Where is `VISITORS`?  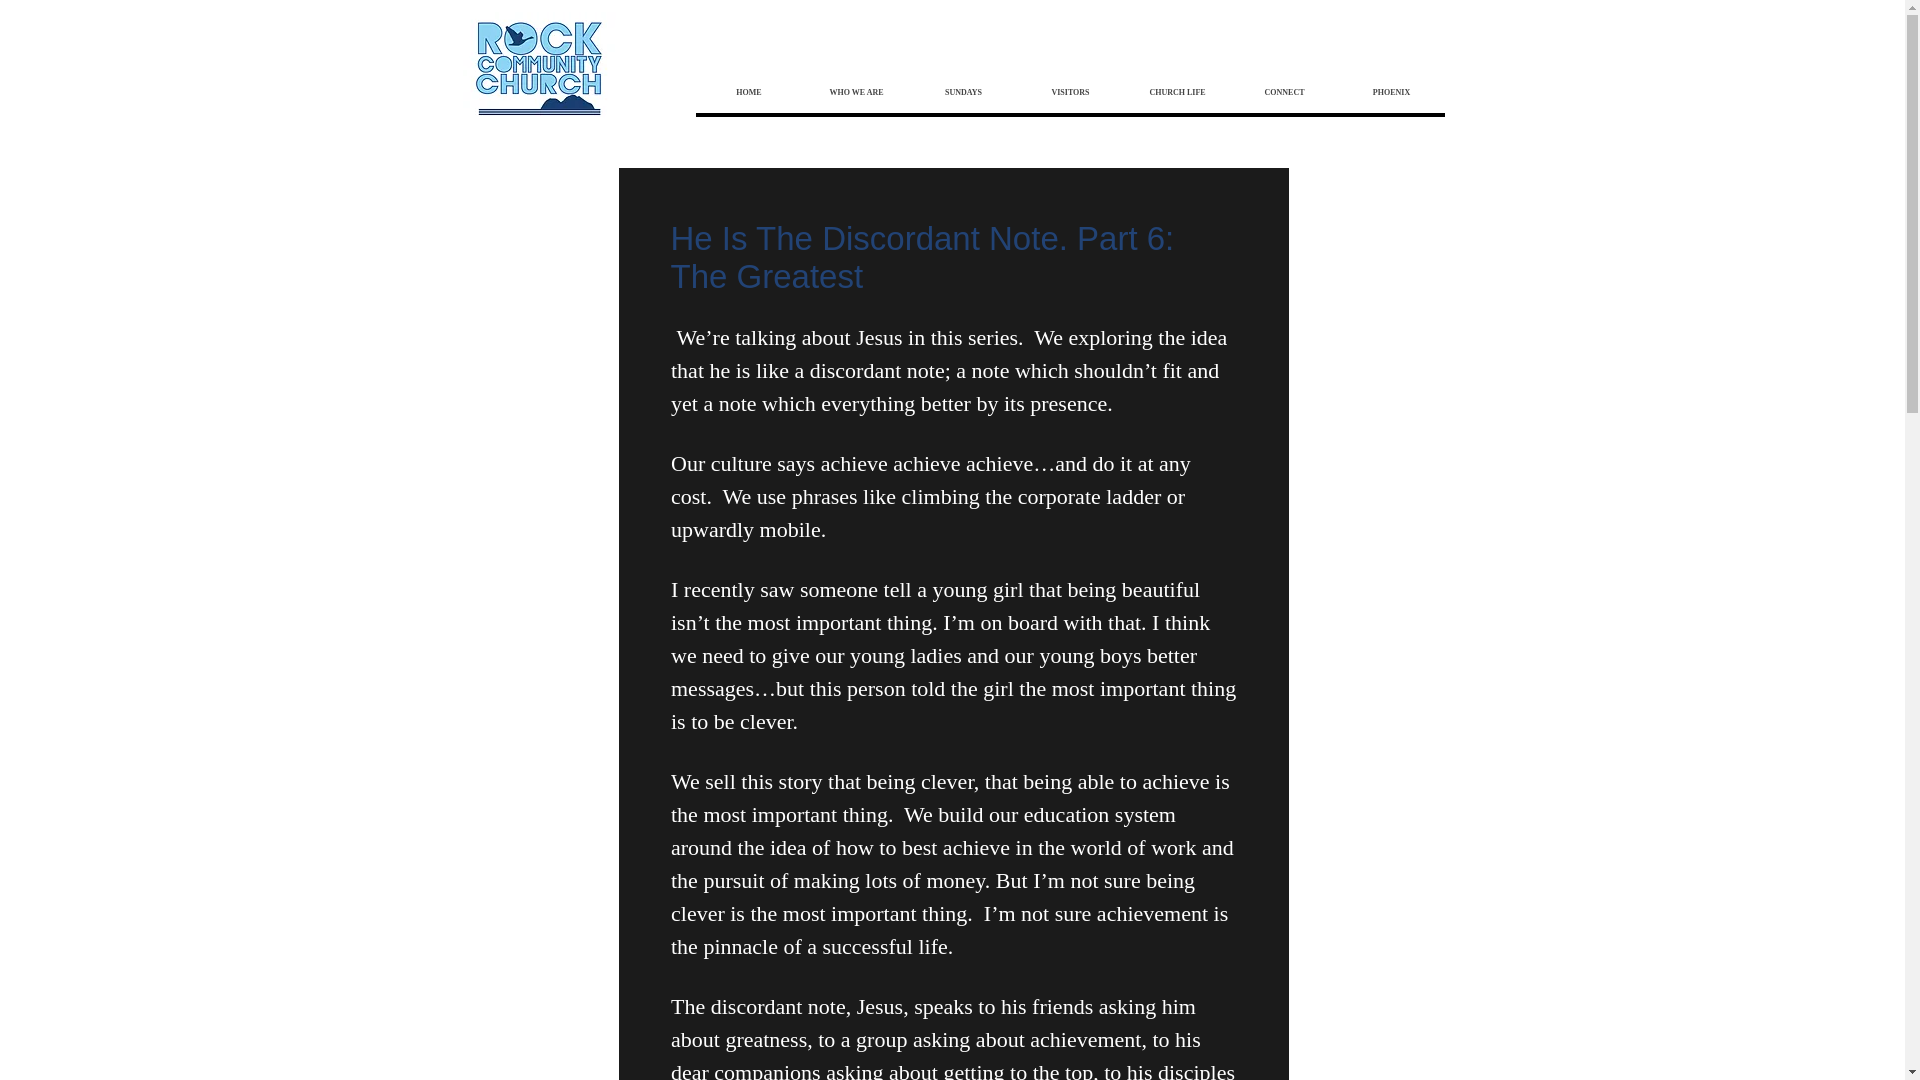 VISITORS is located at coordinates (1069, 92).